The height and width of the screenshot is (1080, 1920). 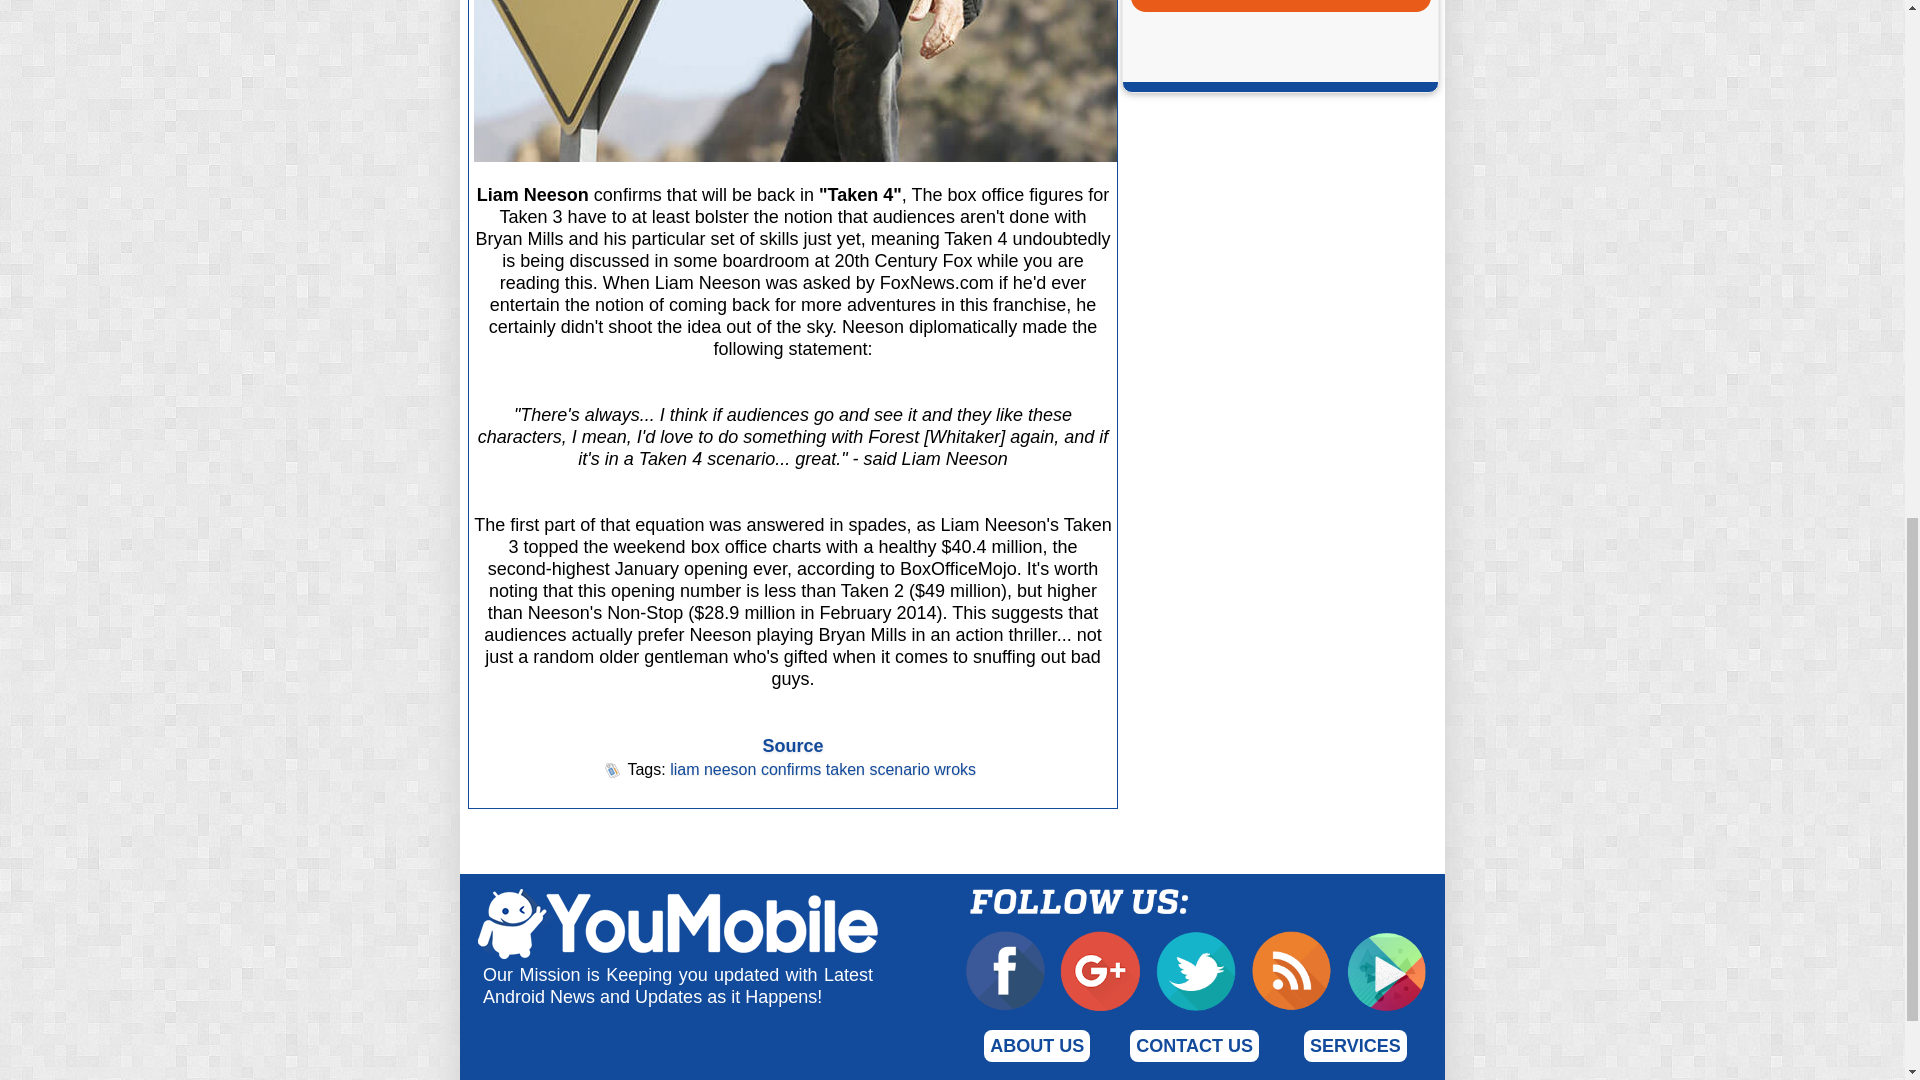 What do you see at coordinates (1280, 3) in the screenshot?
I see `All Android Updates` at bounding box center [1280, 3].